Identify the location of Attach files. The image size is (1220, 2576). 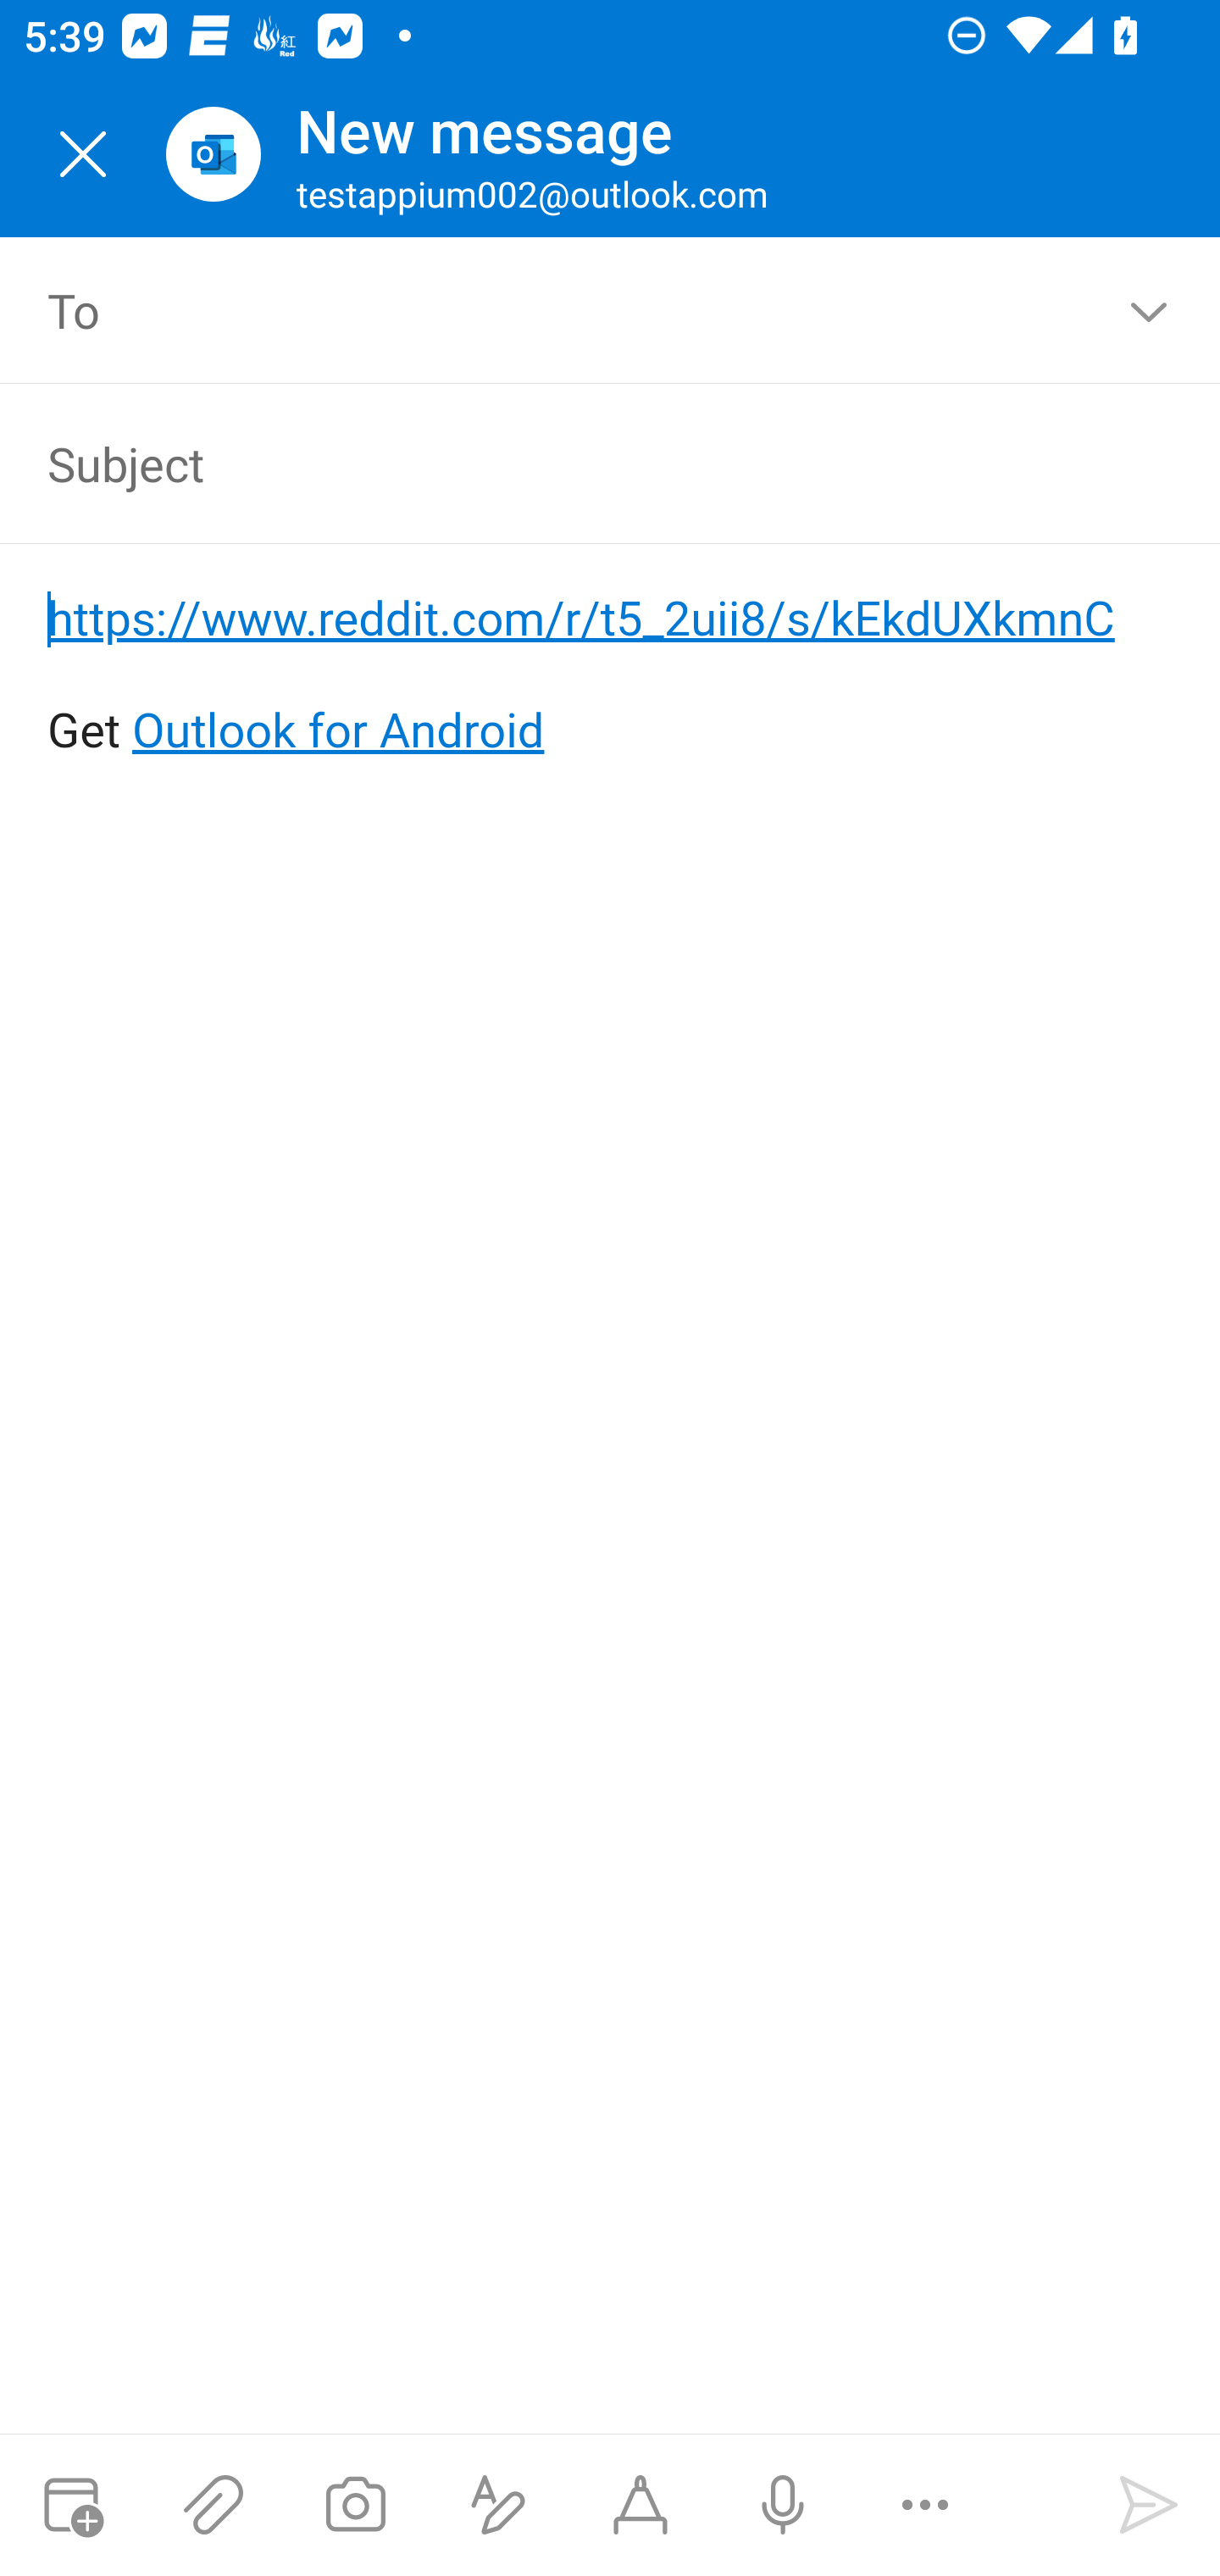
(213, 2505).